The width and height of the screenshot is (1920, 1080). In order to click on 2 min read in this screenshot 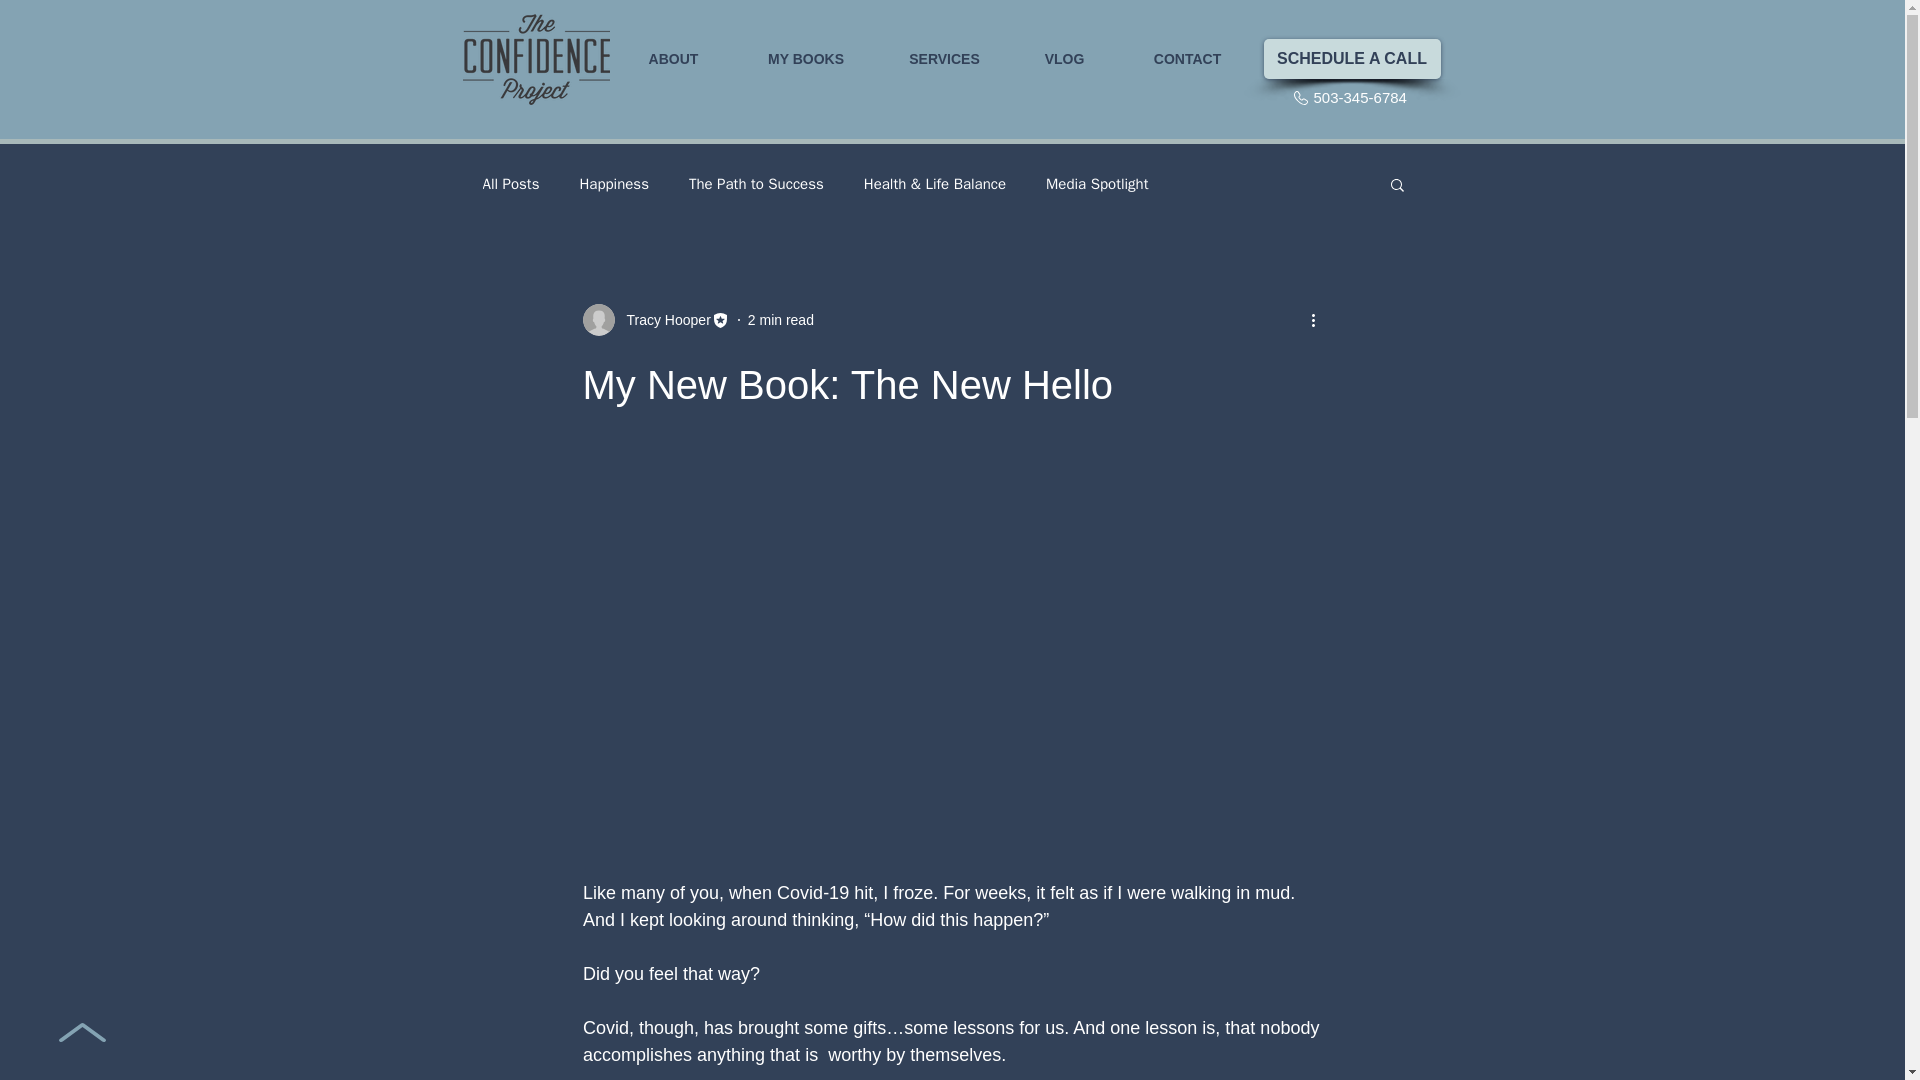, I will do `click(781, 320)`.